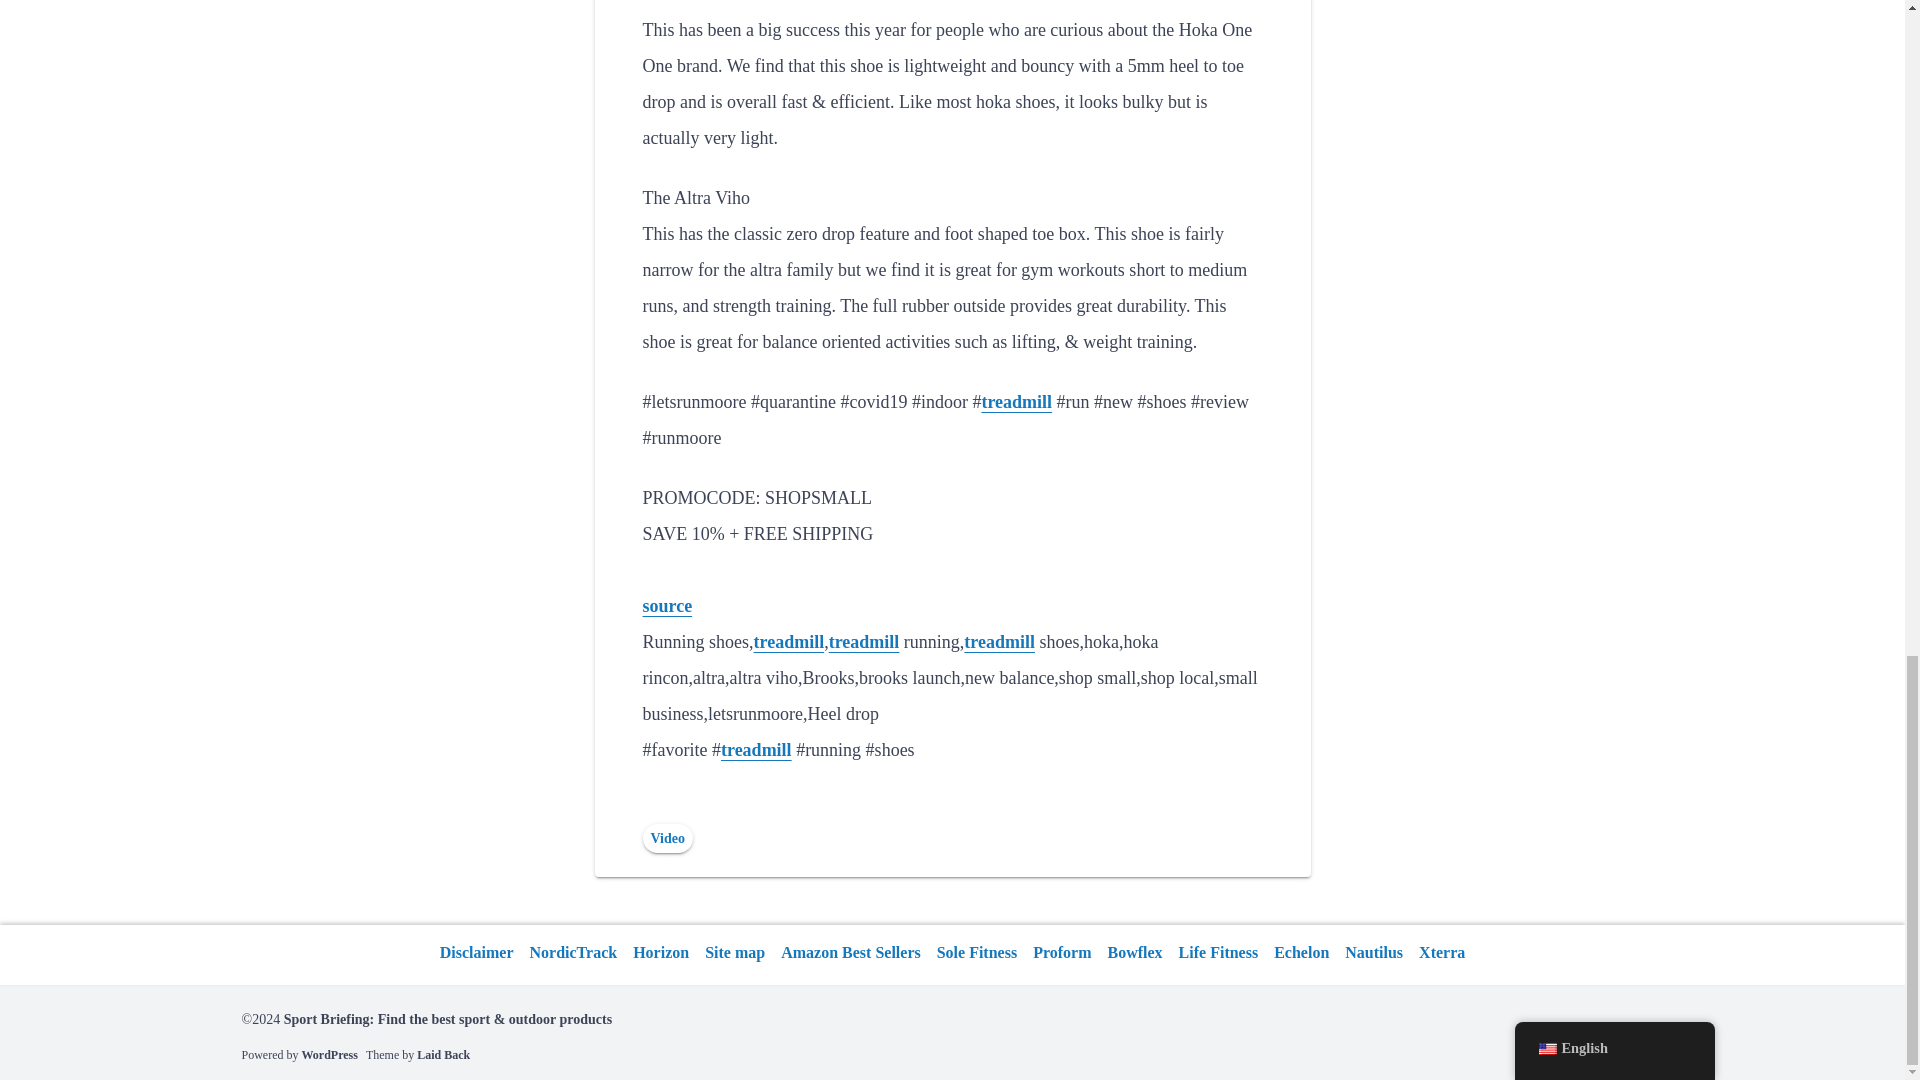  I want to click on Horizon, so click(660, 952).